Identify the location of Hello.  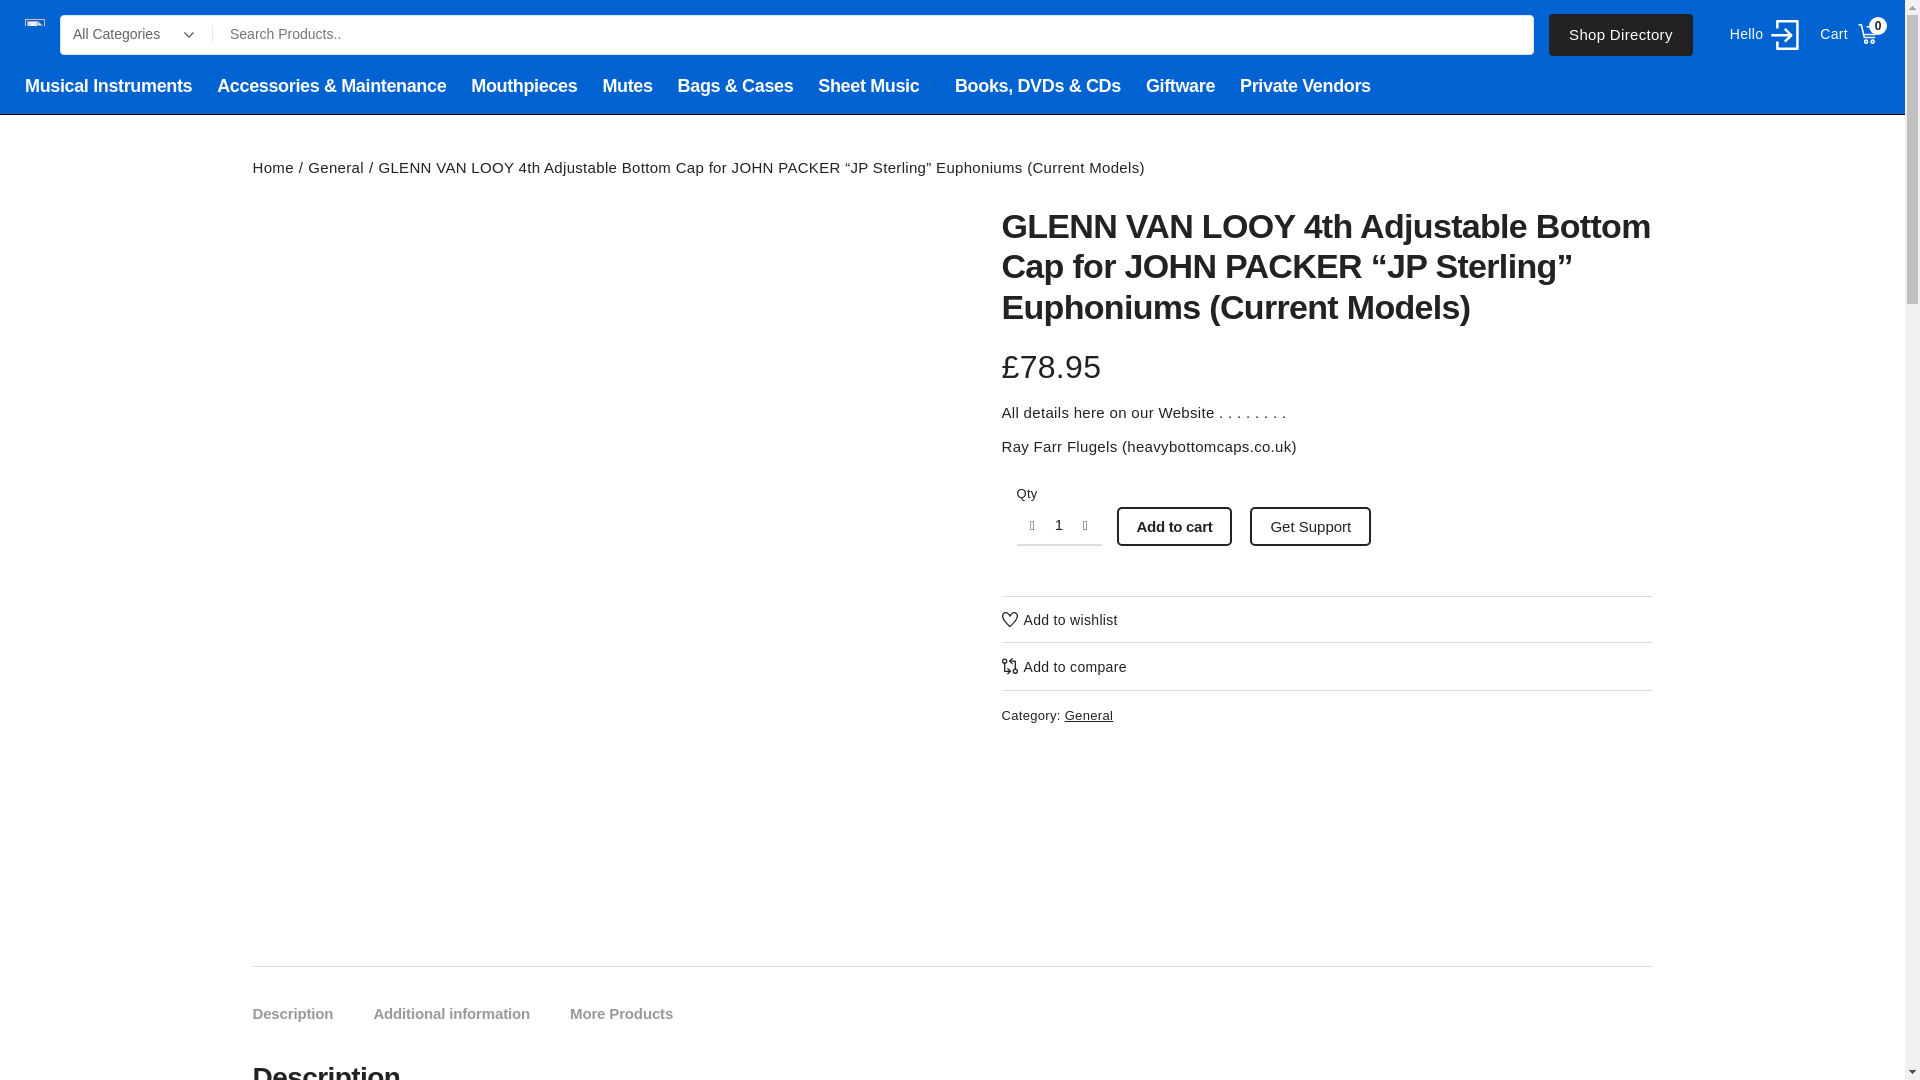
(1850, 34).